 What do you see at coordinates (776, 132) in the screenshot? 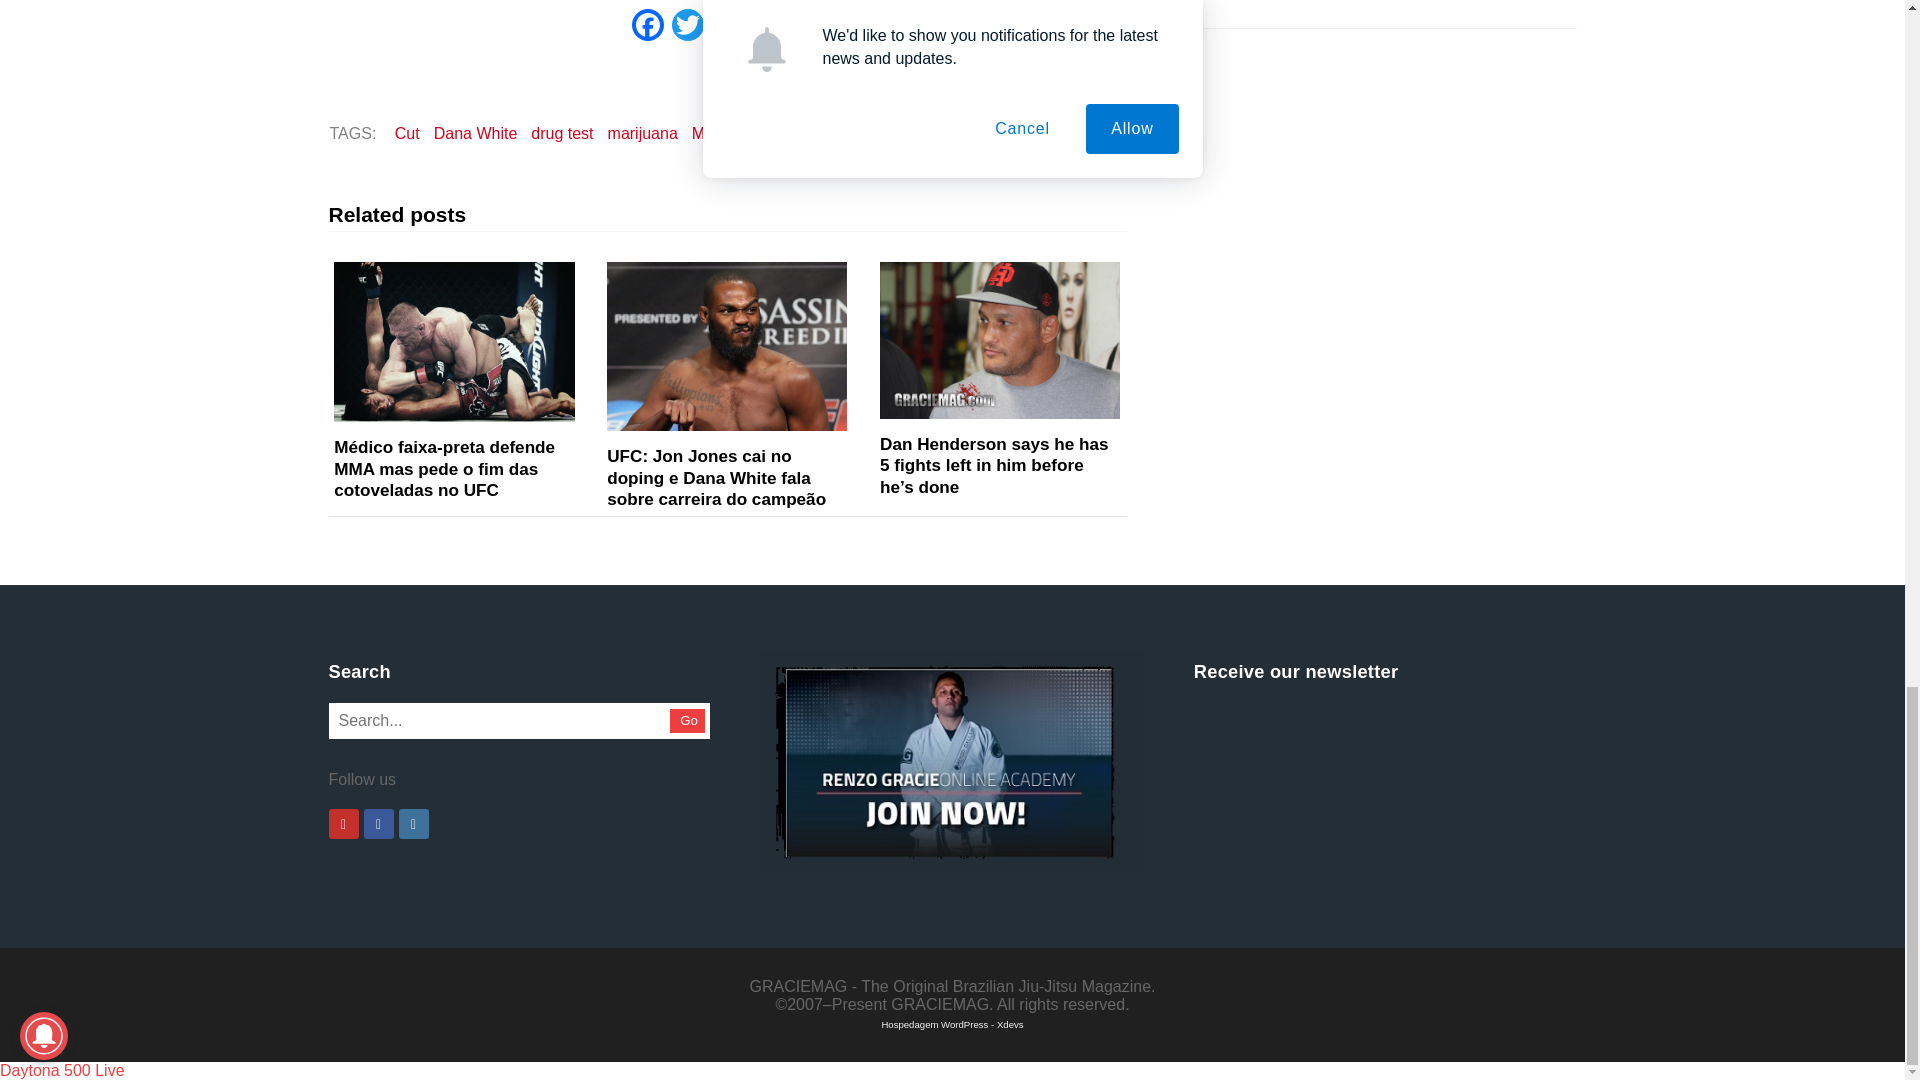
I see `Nick Diaz` at bounding box center [776, 132].